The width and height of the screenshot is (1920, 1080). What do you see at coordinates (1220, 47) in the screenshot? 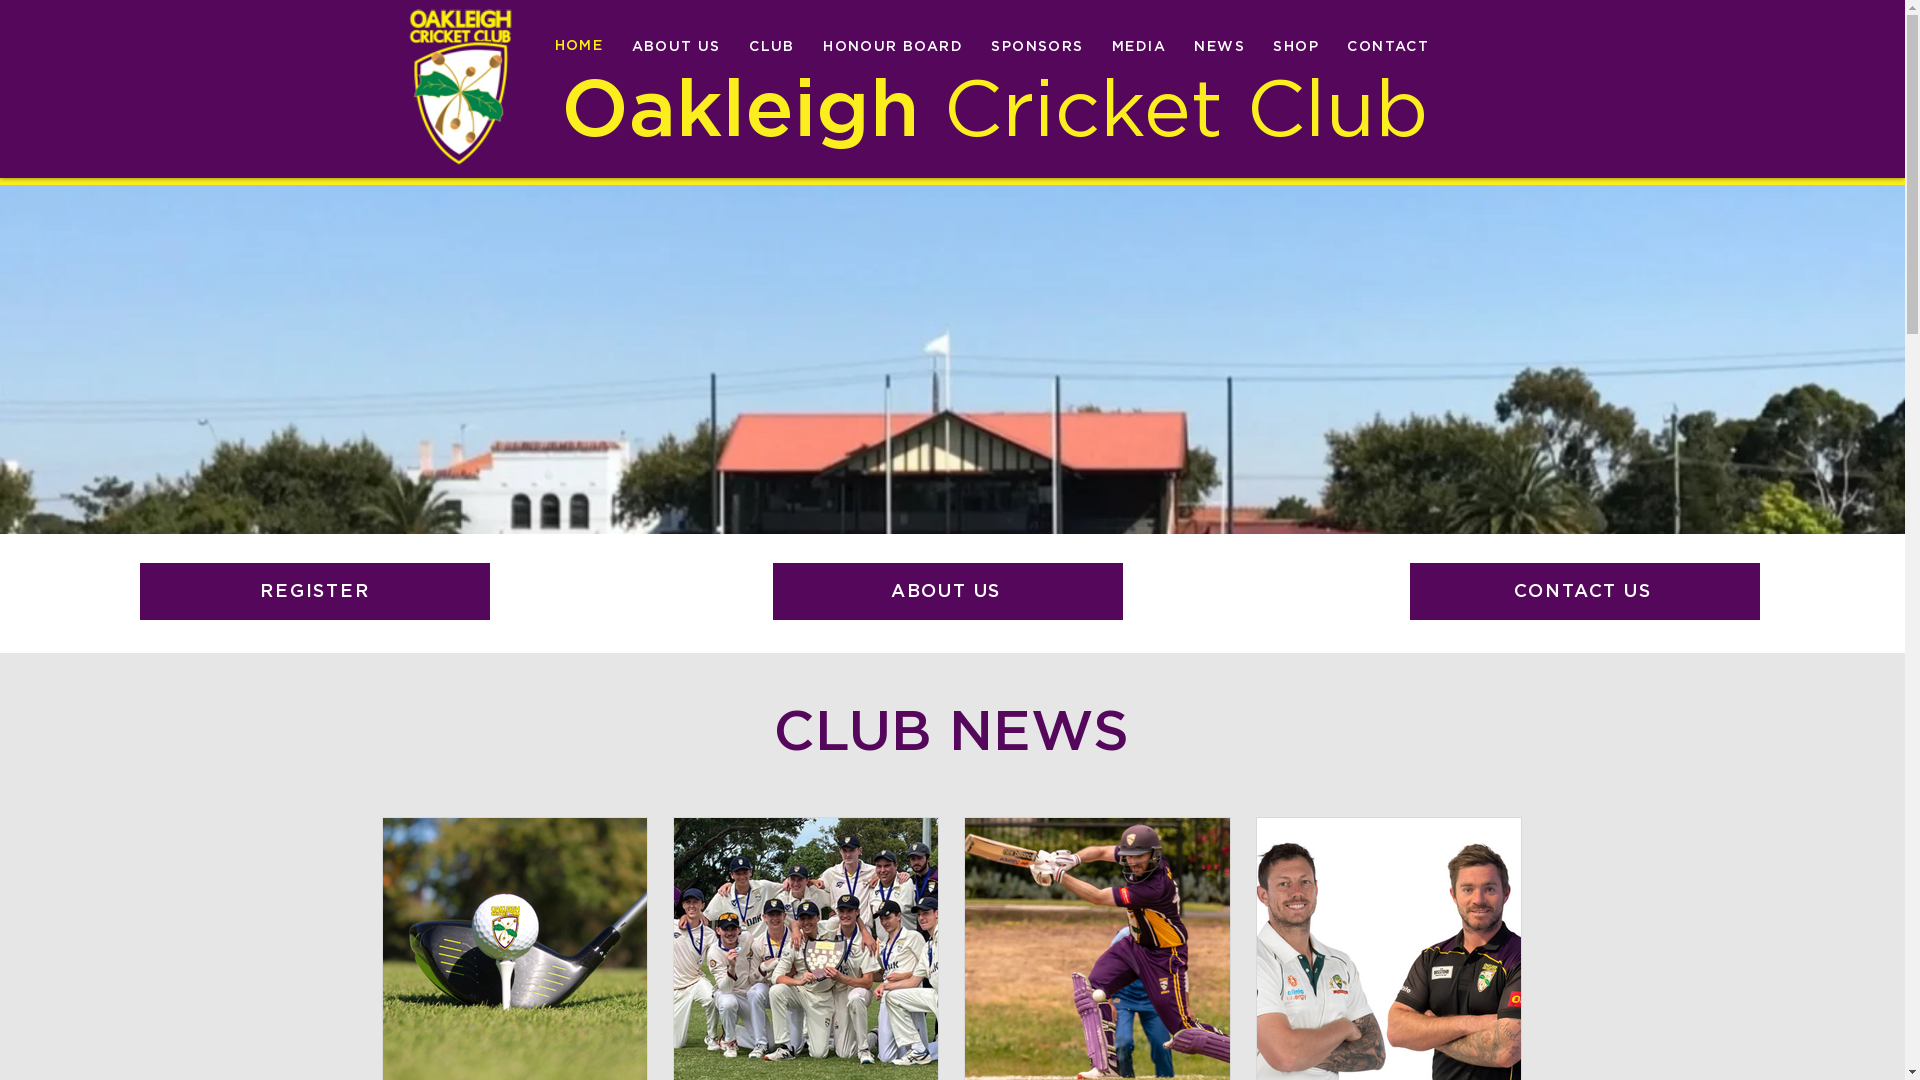
I see `NEWS` at bounding box center [1220, 47].